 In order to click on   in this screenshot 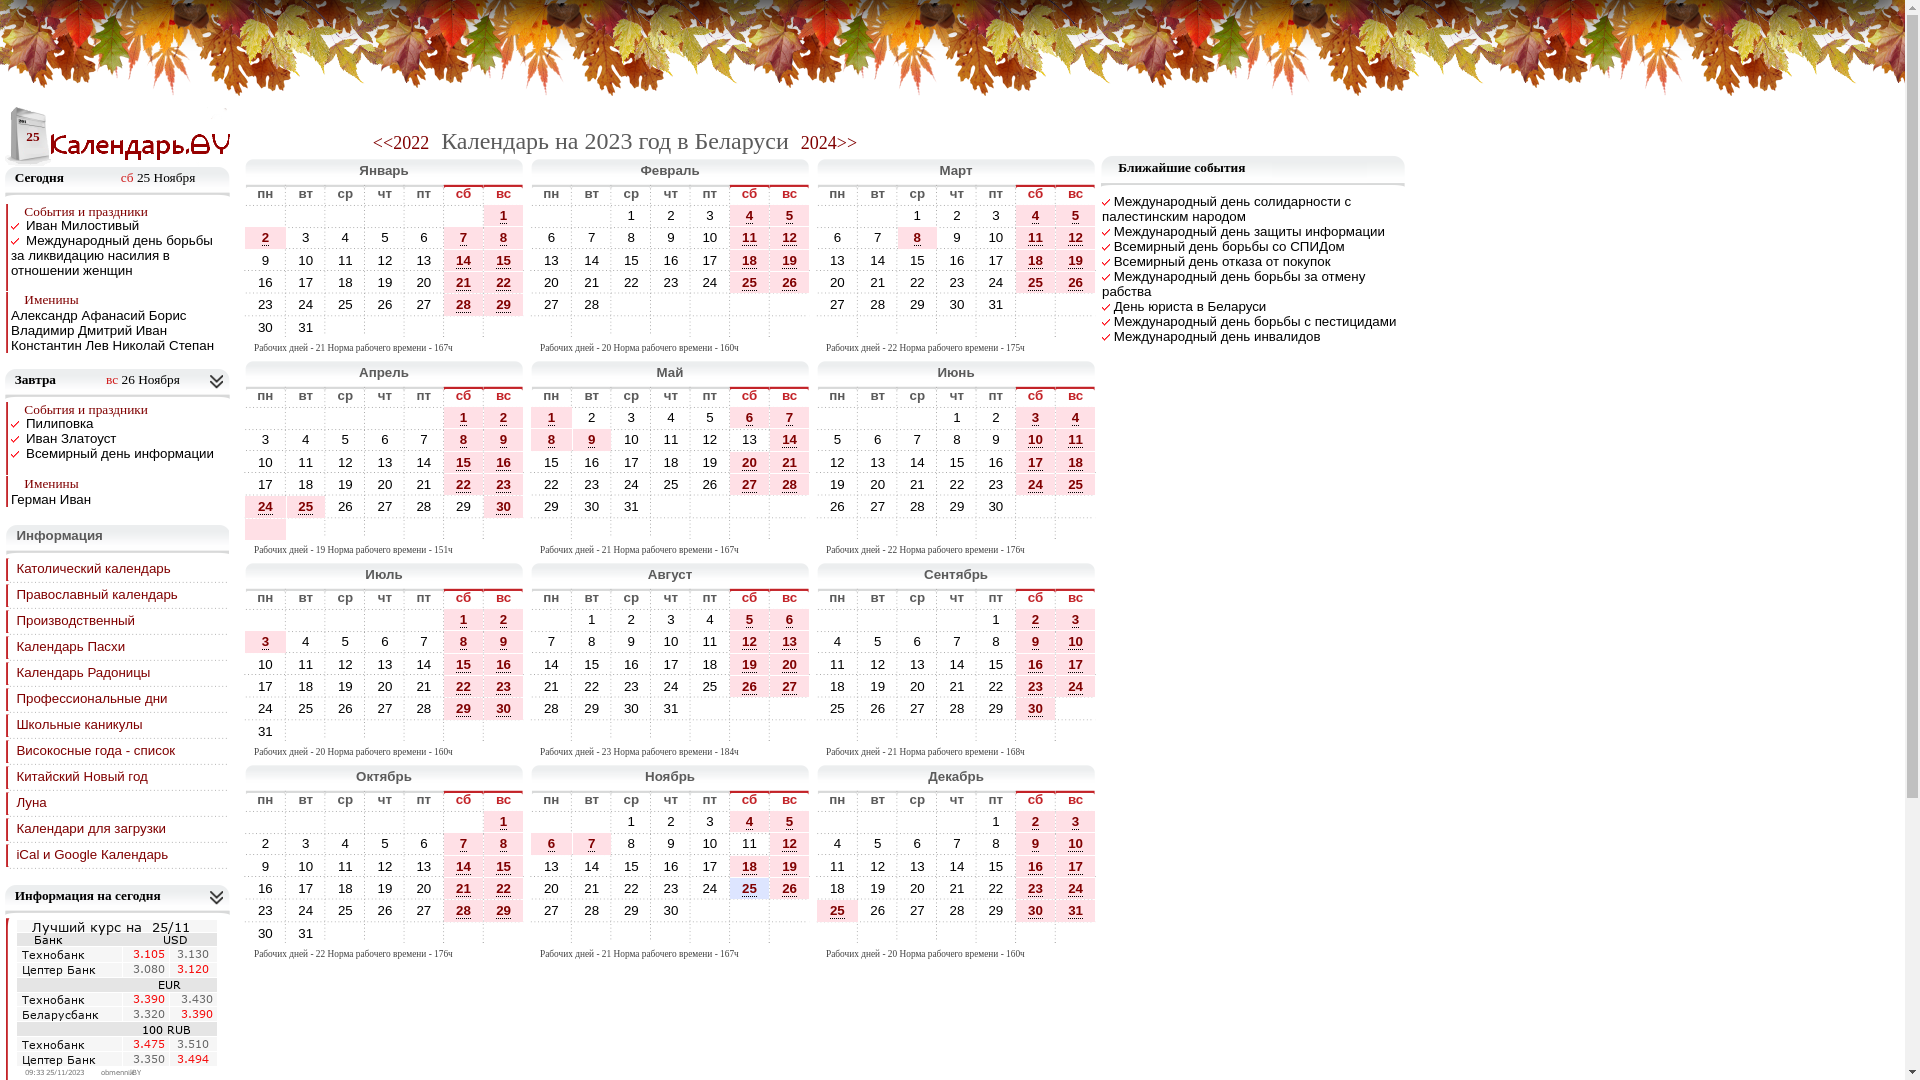, I will do `click(918, 732)`.